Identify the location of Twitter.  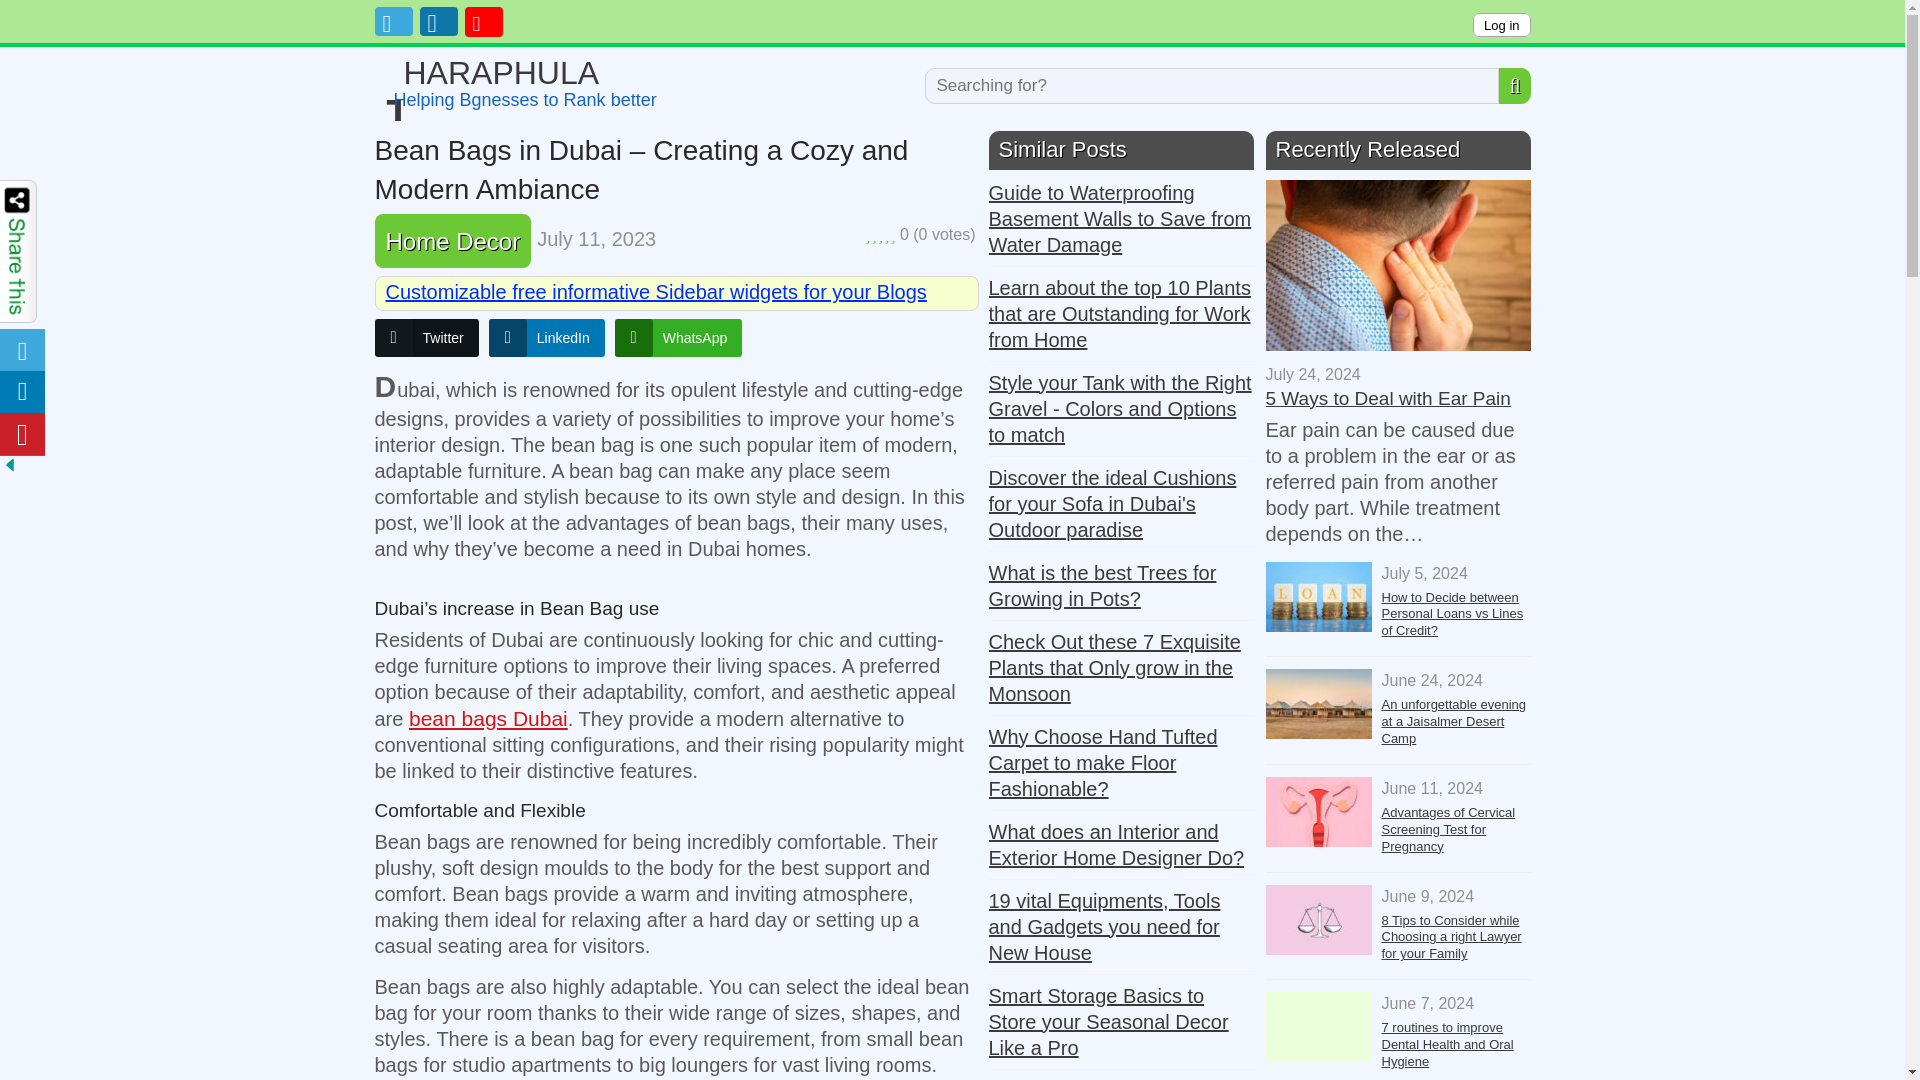
(520, 73).